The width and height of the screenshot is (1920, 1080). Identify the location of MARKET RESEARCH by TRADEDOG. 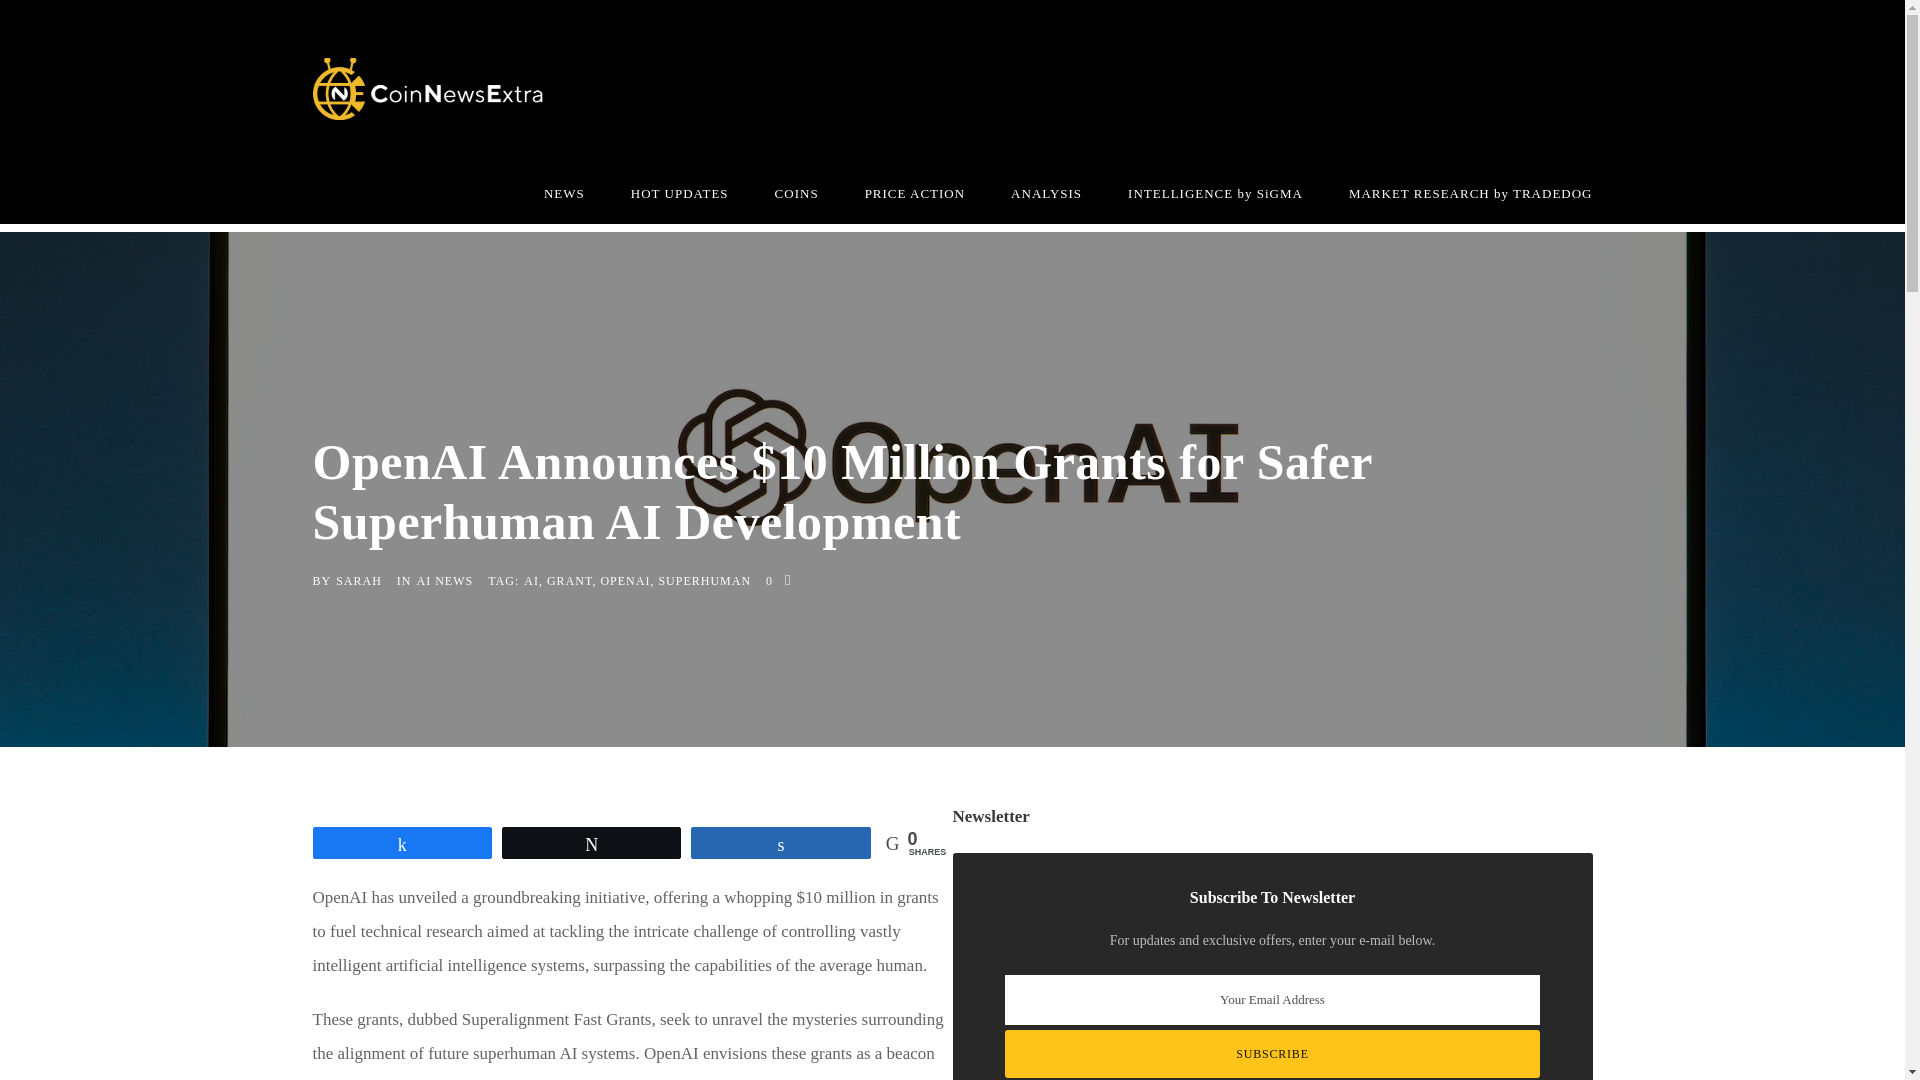
(1471, 202).